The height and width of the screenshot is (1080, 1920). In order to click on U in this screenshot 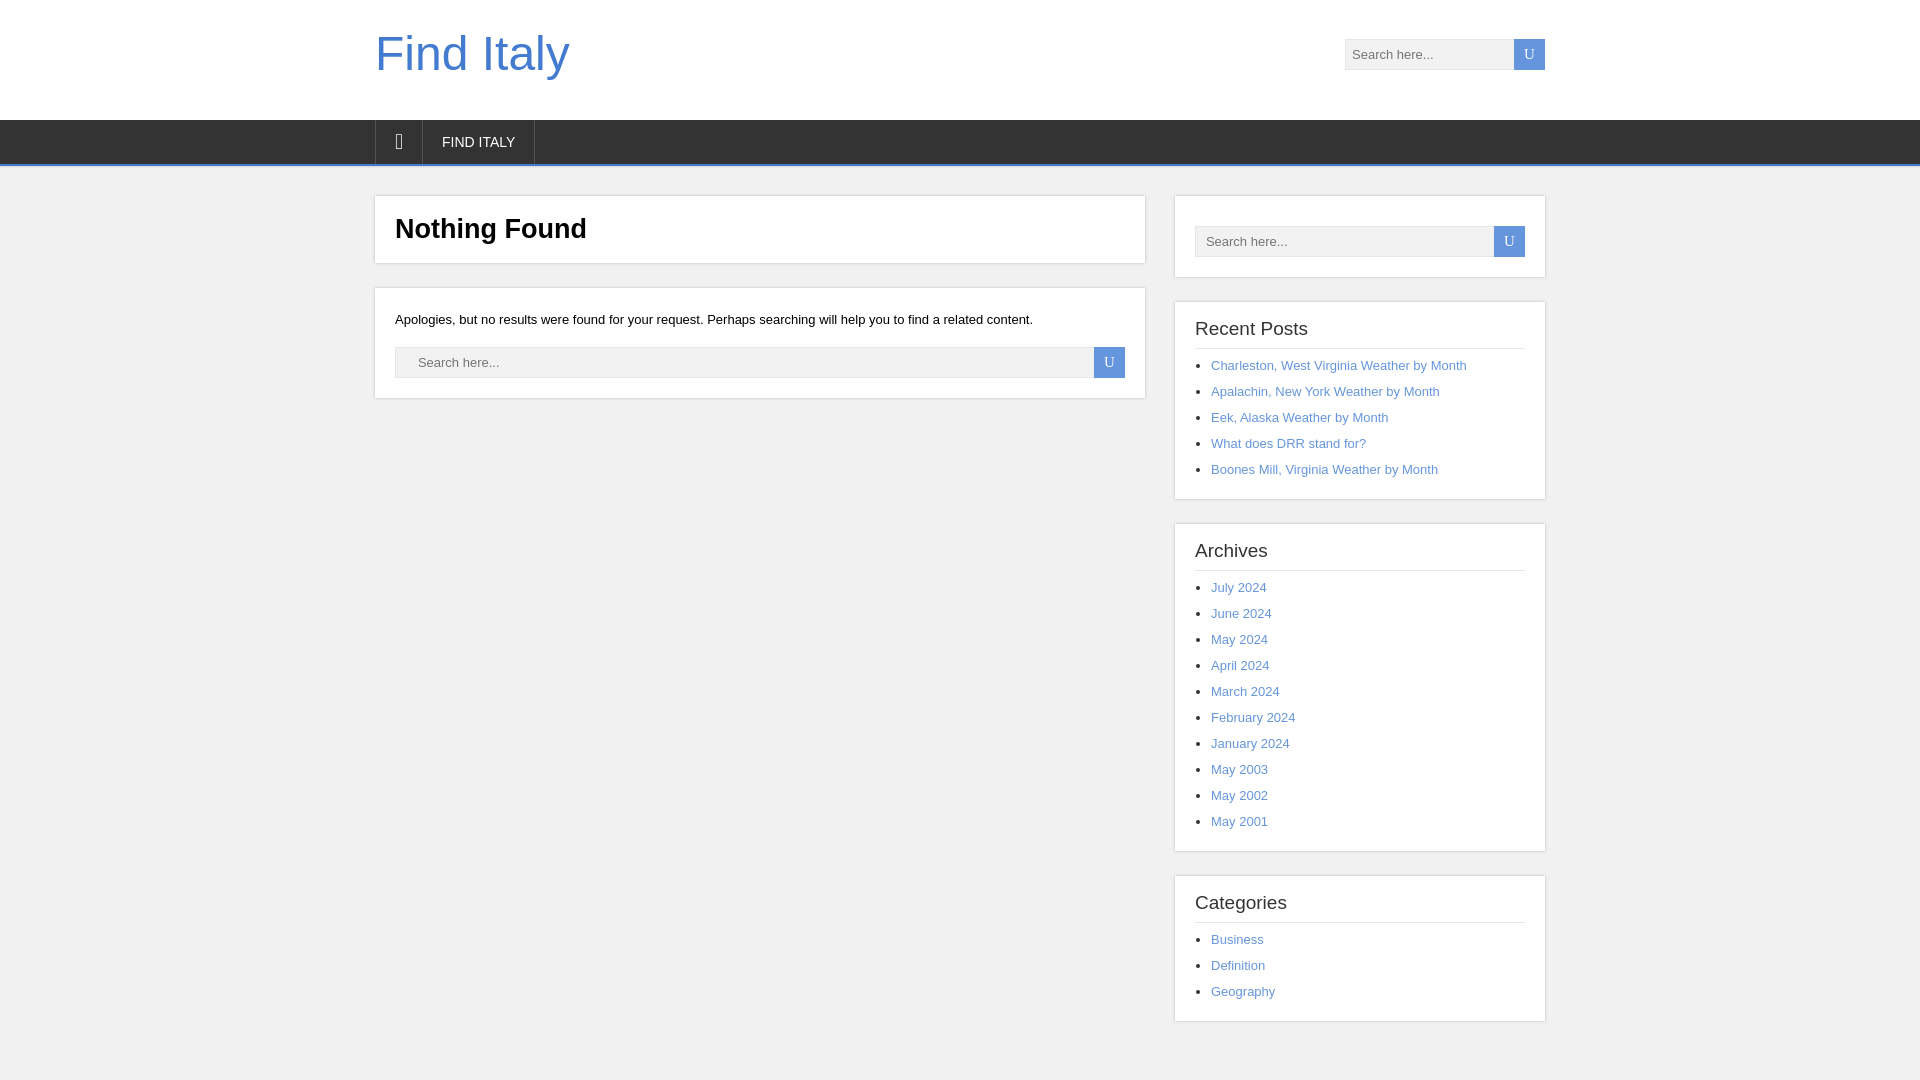, I will do `click(1530, 54)`.